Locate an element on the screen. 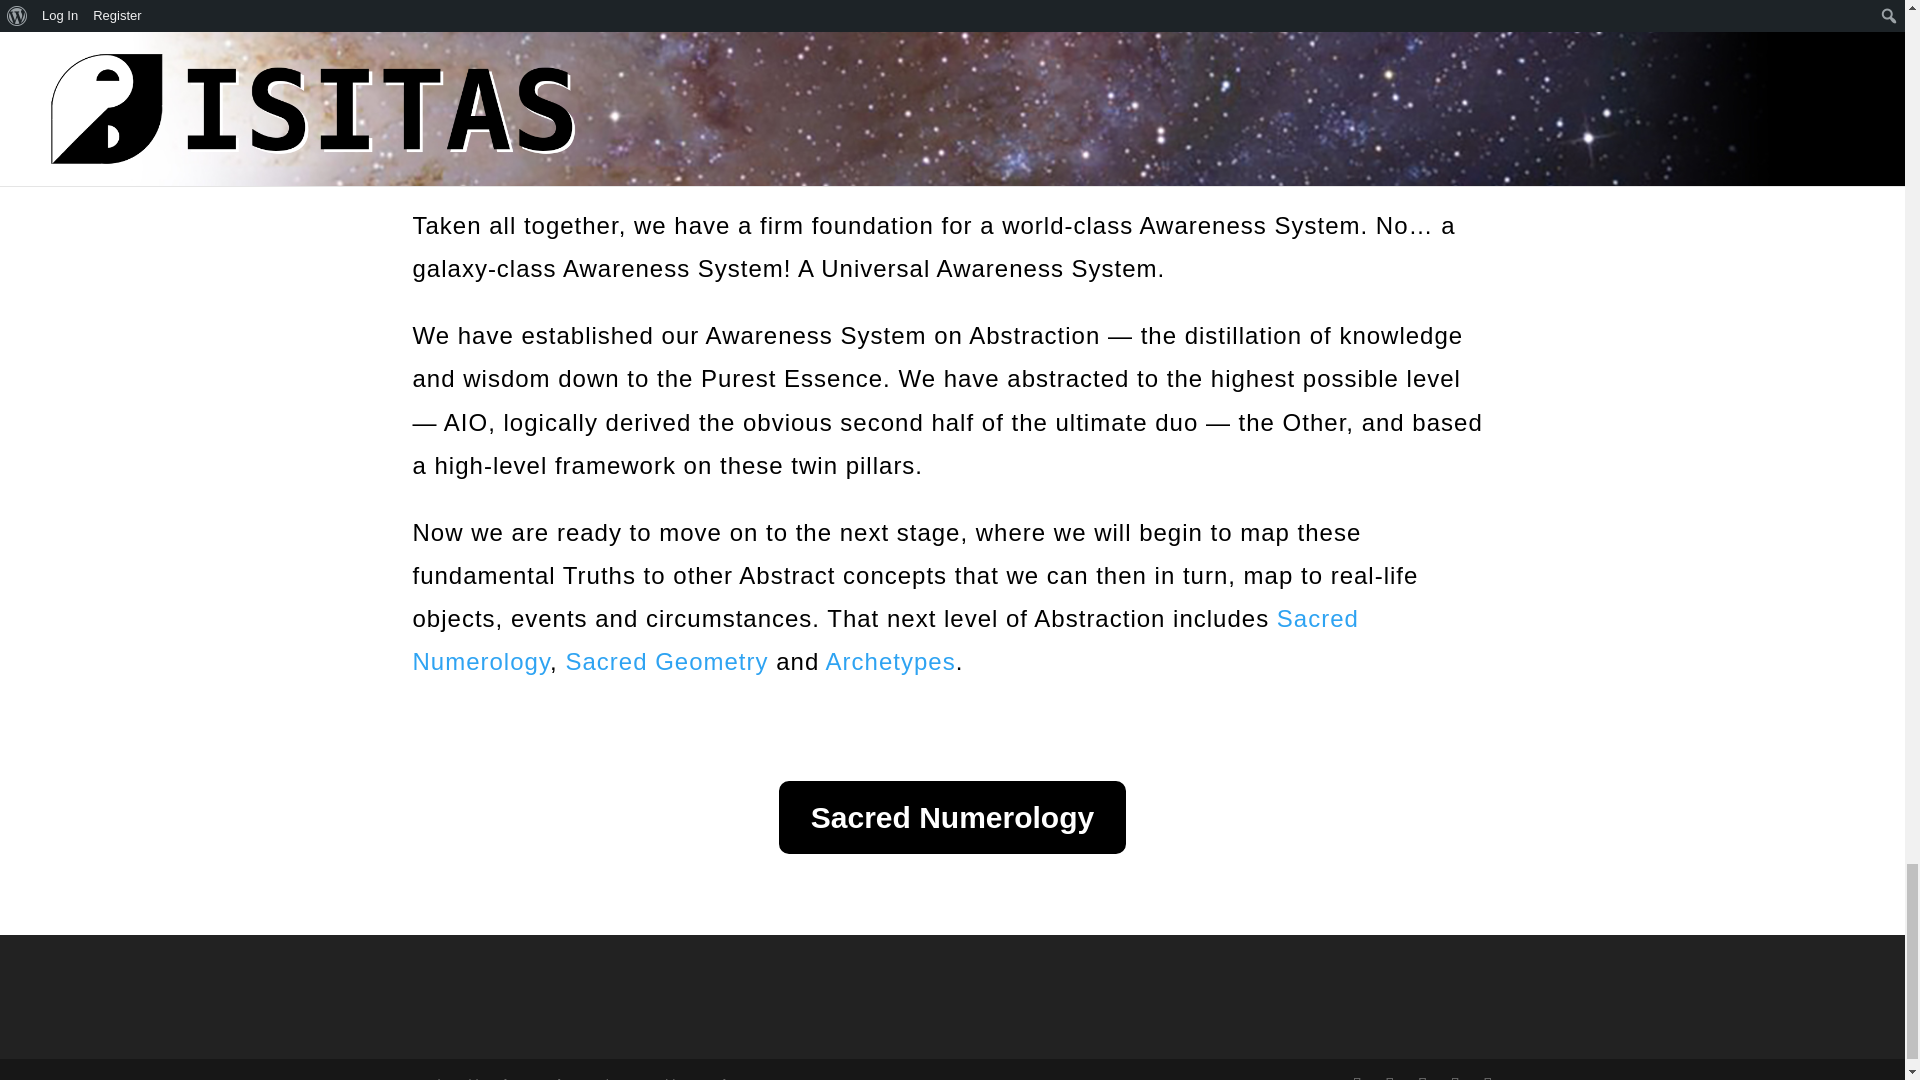 Image resolution: width=1920 pixels, height=1080 pixels. Sacred Geometry is located at coordinates (666, 662).